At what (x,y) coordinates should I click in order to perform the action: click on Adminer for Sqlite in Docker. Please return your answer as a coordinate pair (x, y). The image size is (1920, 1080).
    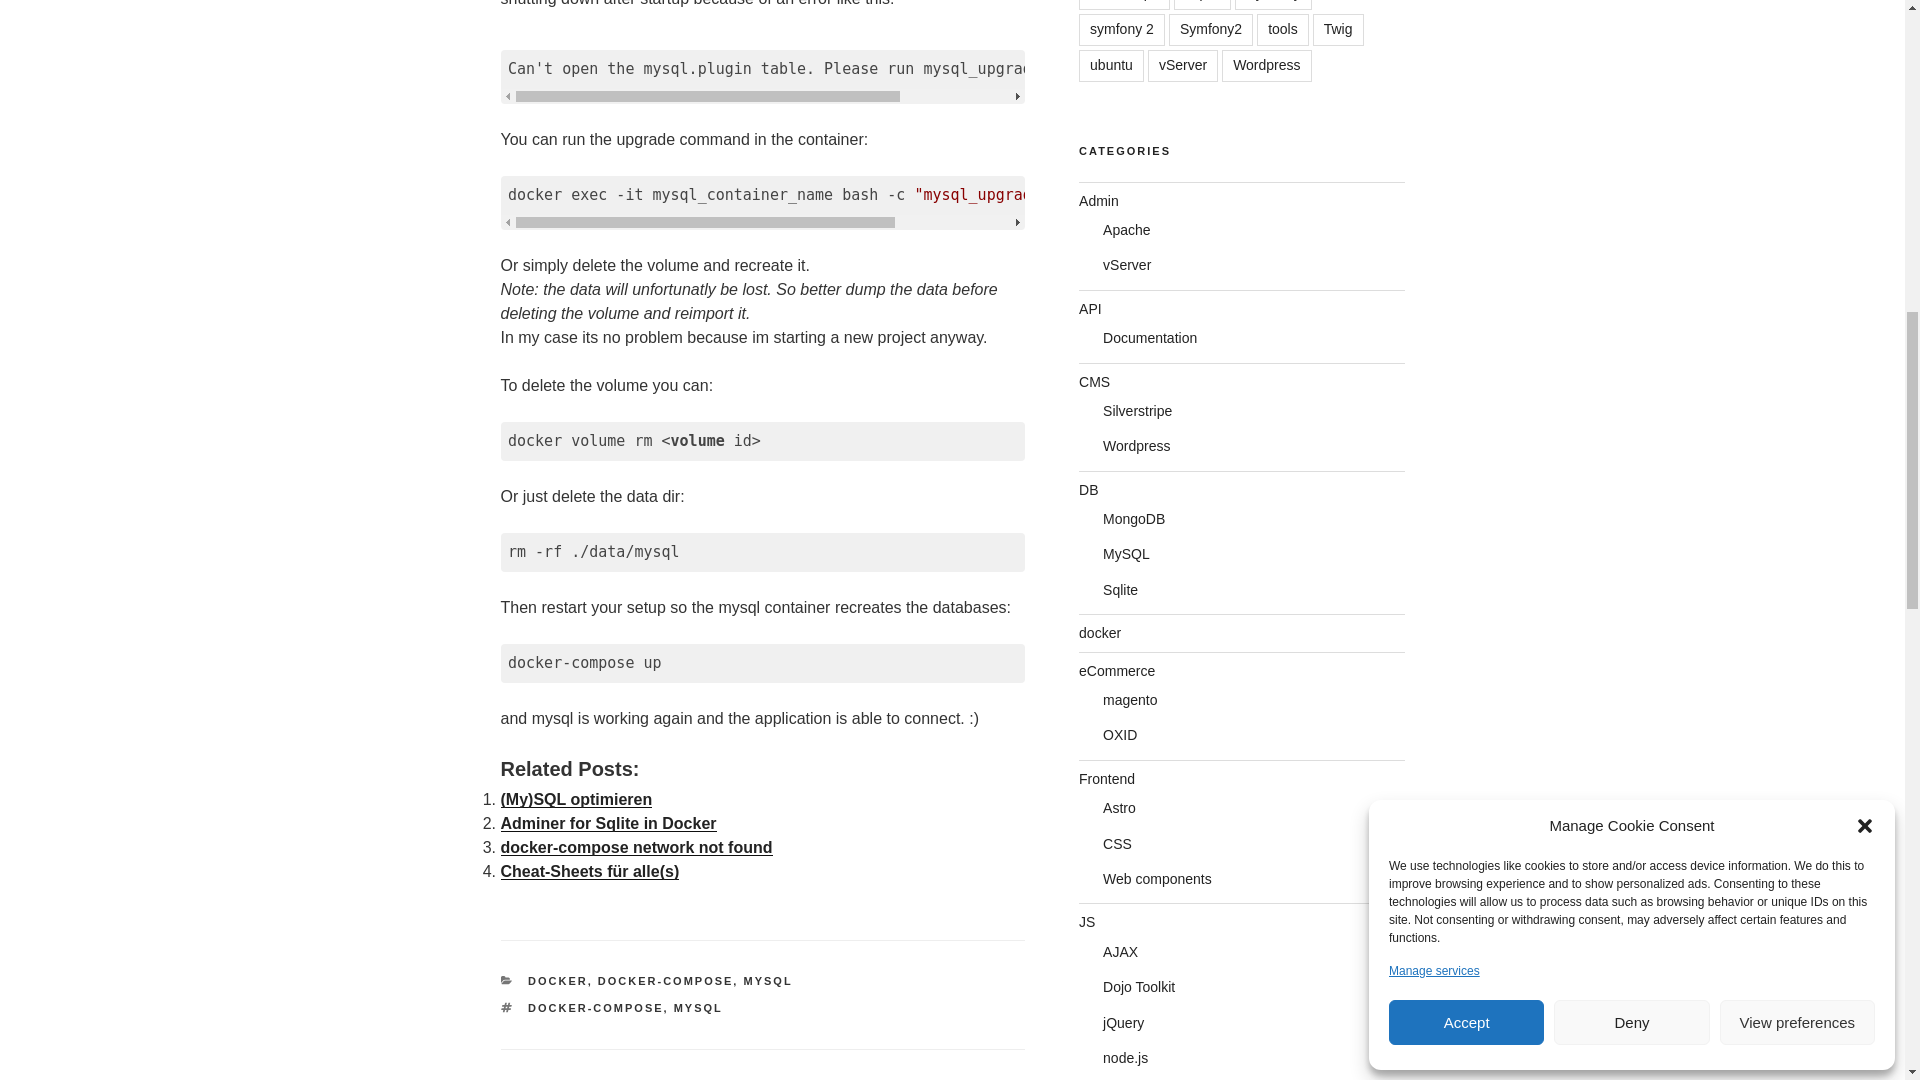
    Looking at the image, I should click on (608, 823).